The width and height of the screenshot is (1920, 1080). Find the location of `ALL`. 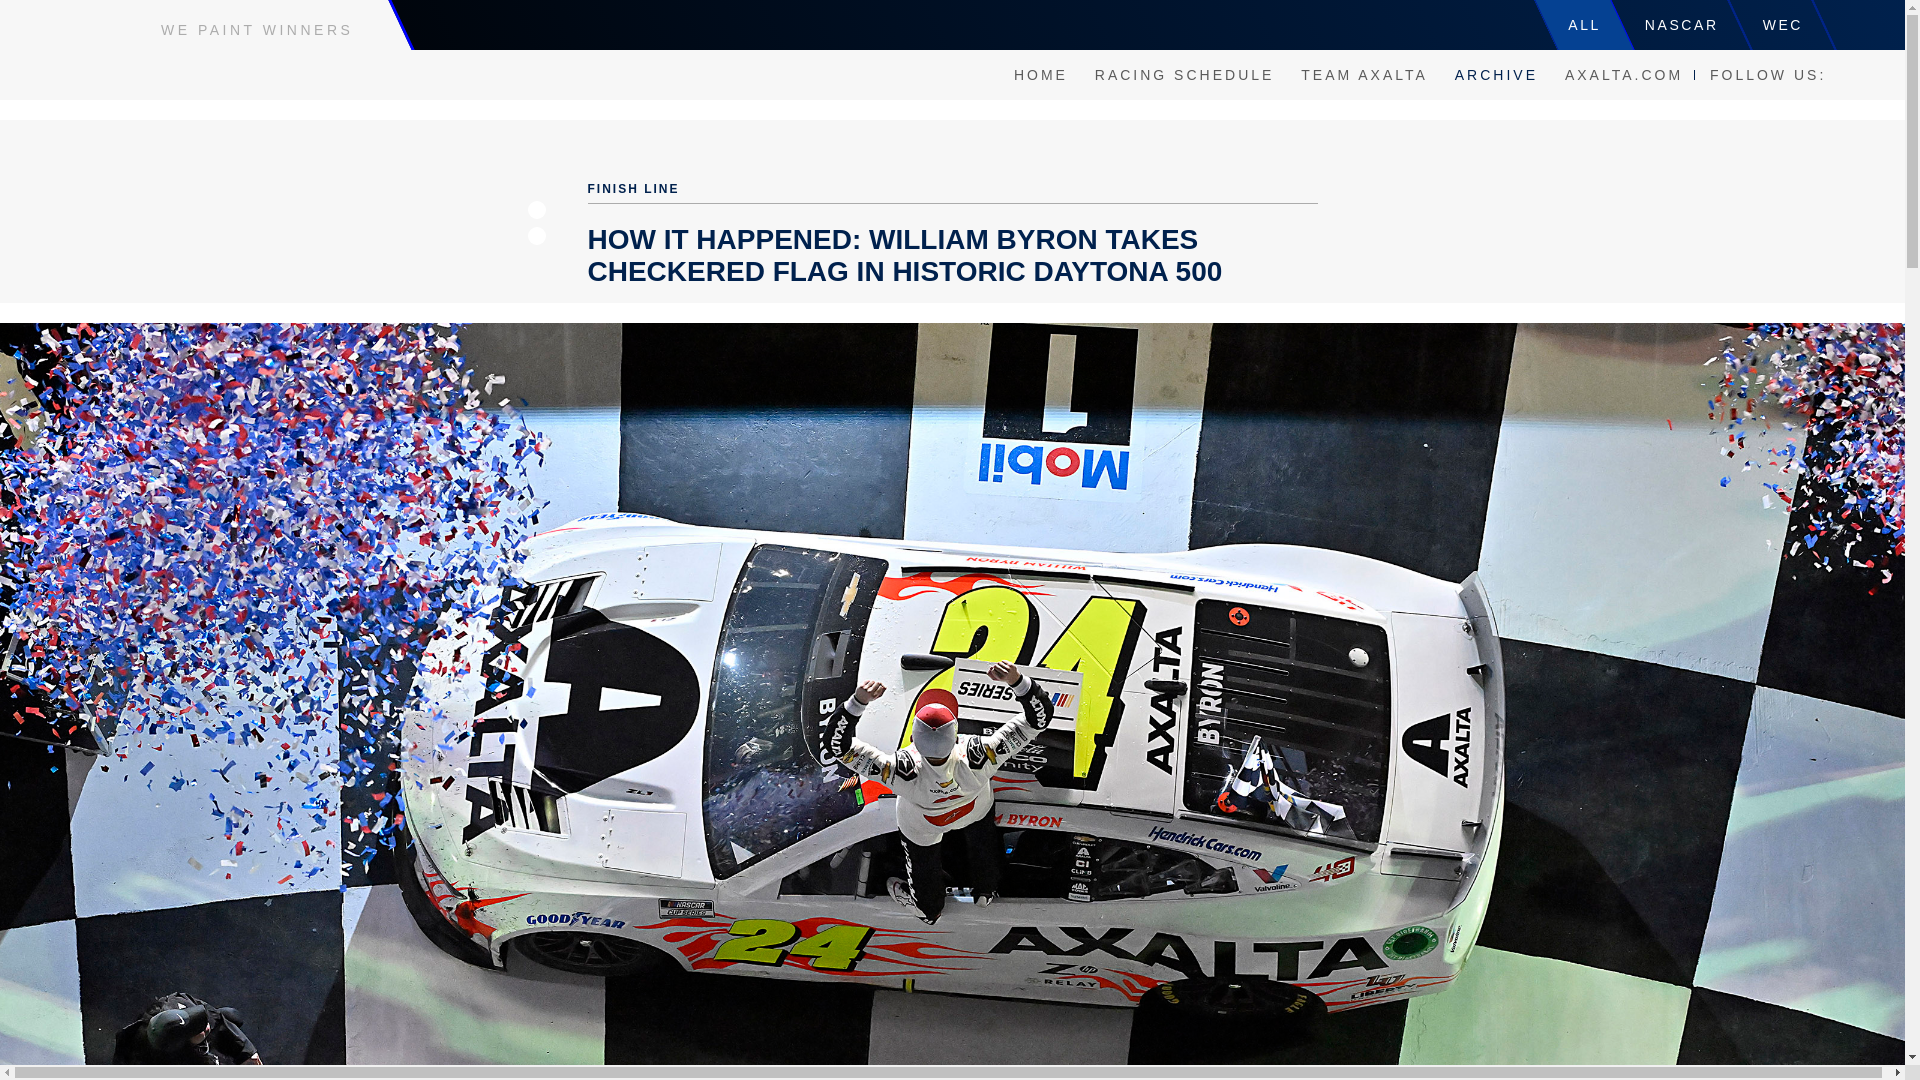

ALL is located at coordinates (1584, 24).